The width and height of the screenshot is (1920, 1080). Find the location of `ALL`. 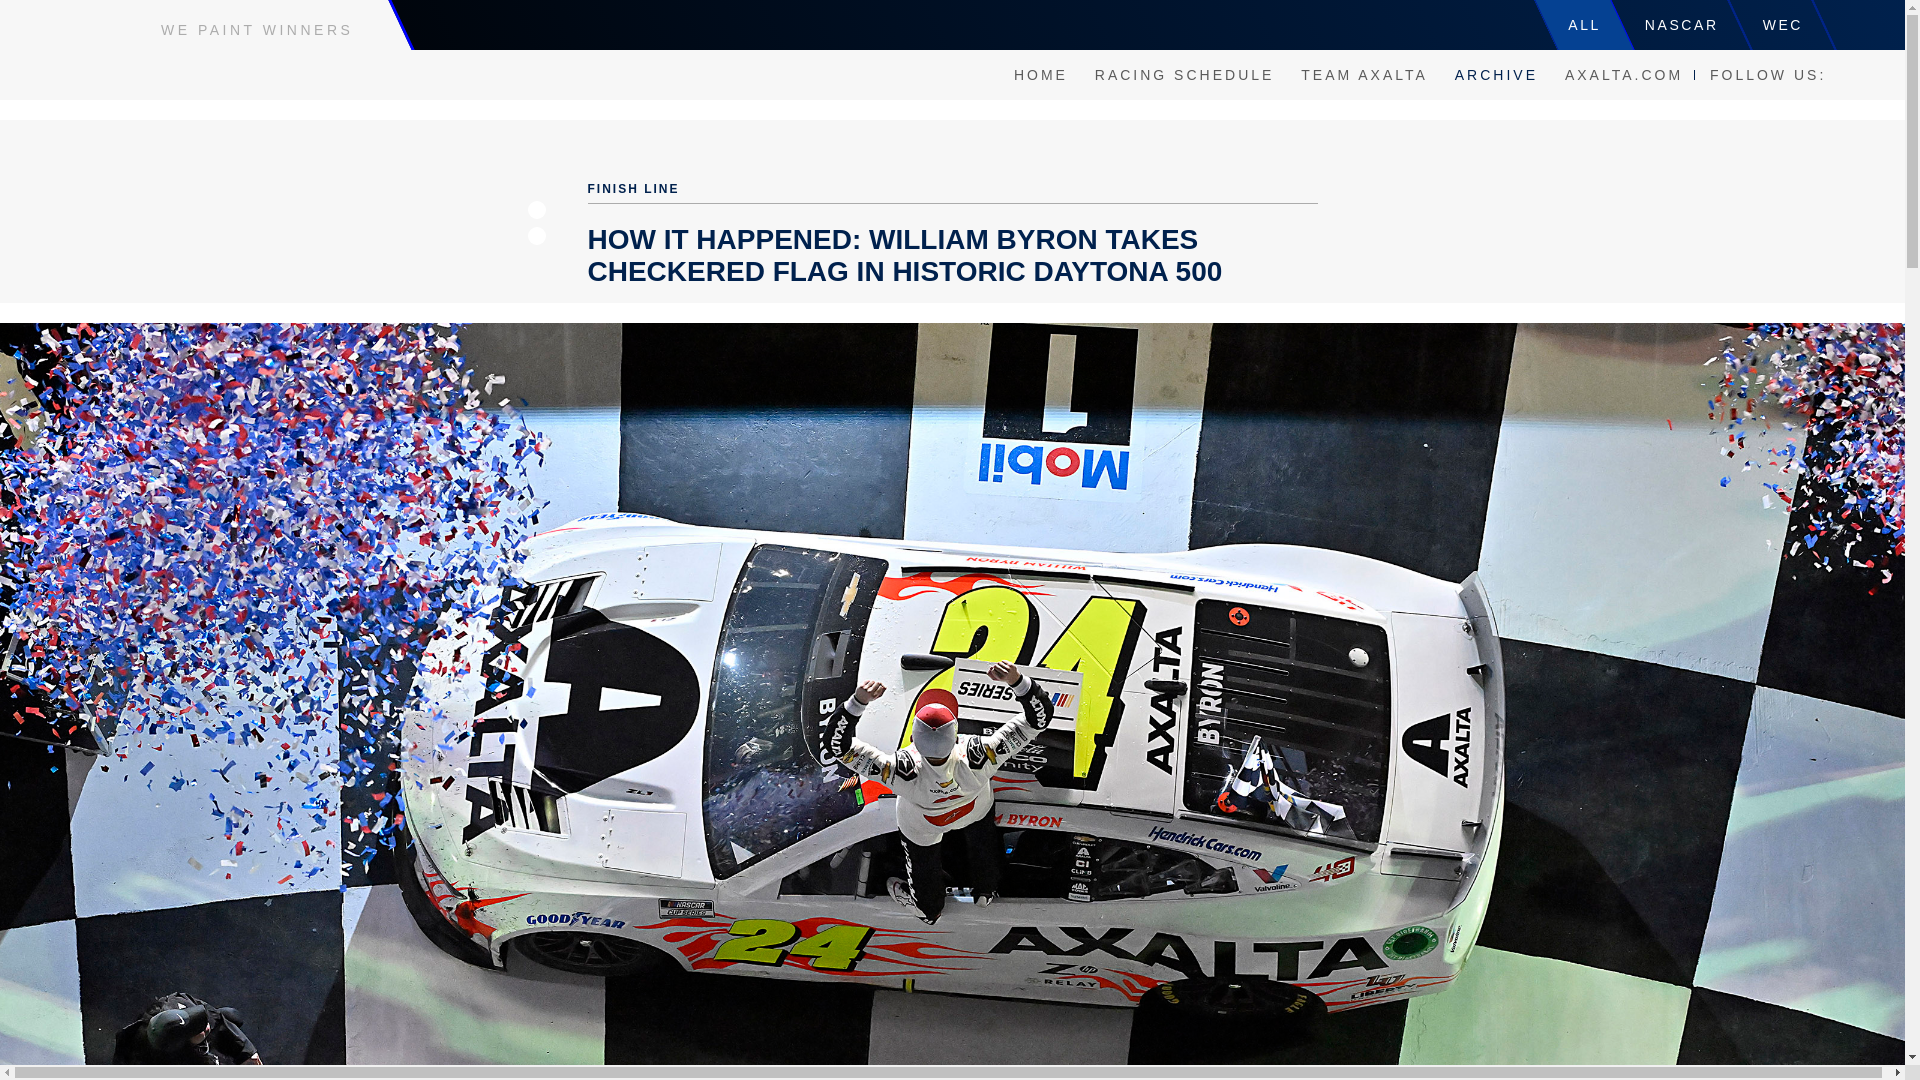

ALL is located at coordinates (1584, 24).